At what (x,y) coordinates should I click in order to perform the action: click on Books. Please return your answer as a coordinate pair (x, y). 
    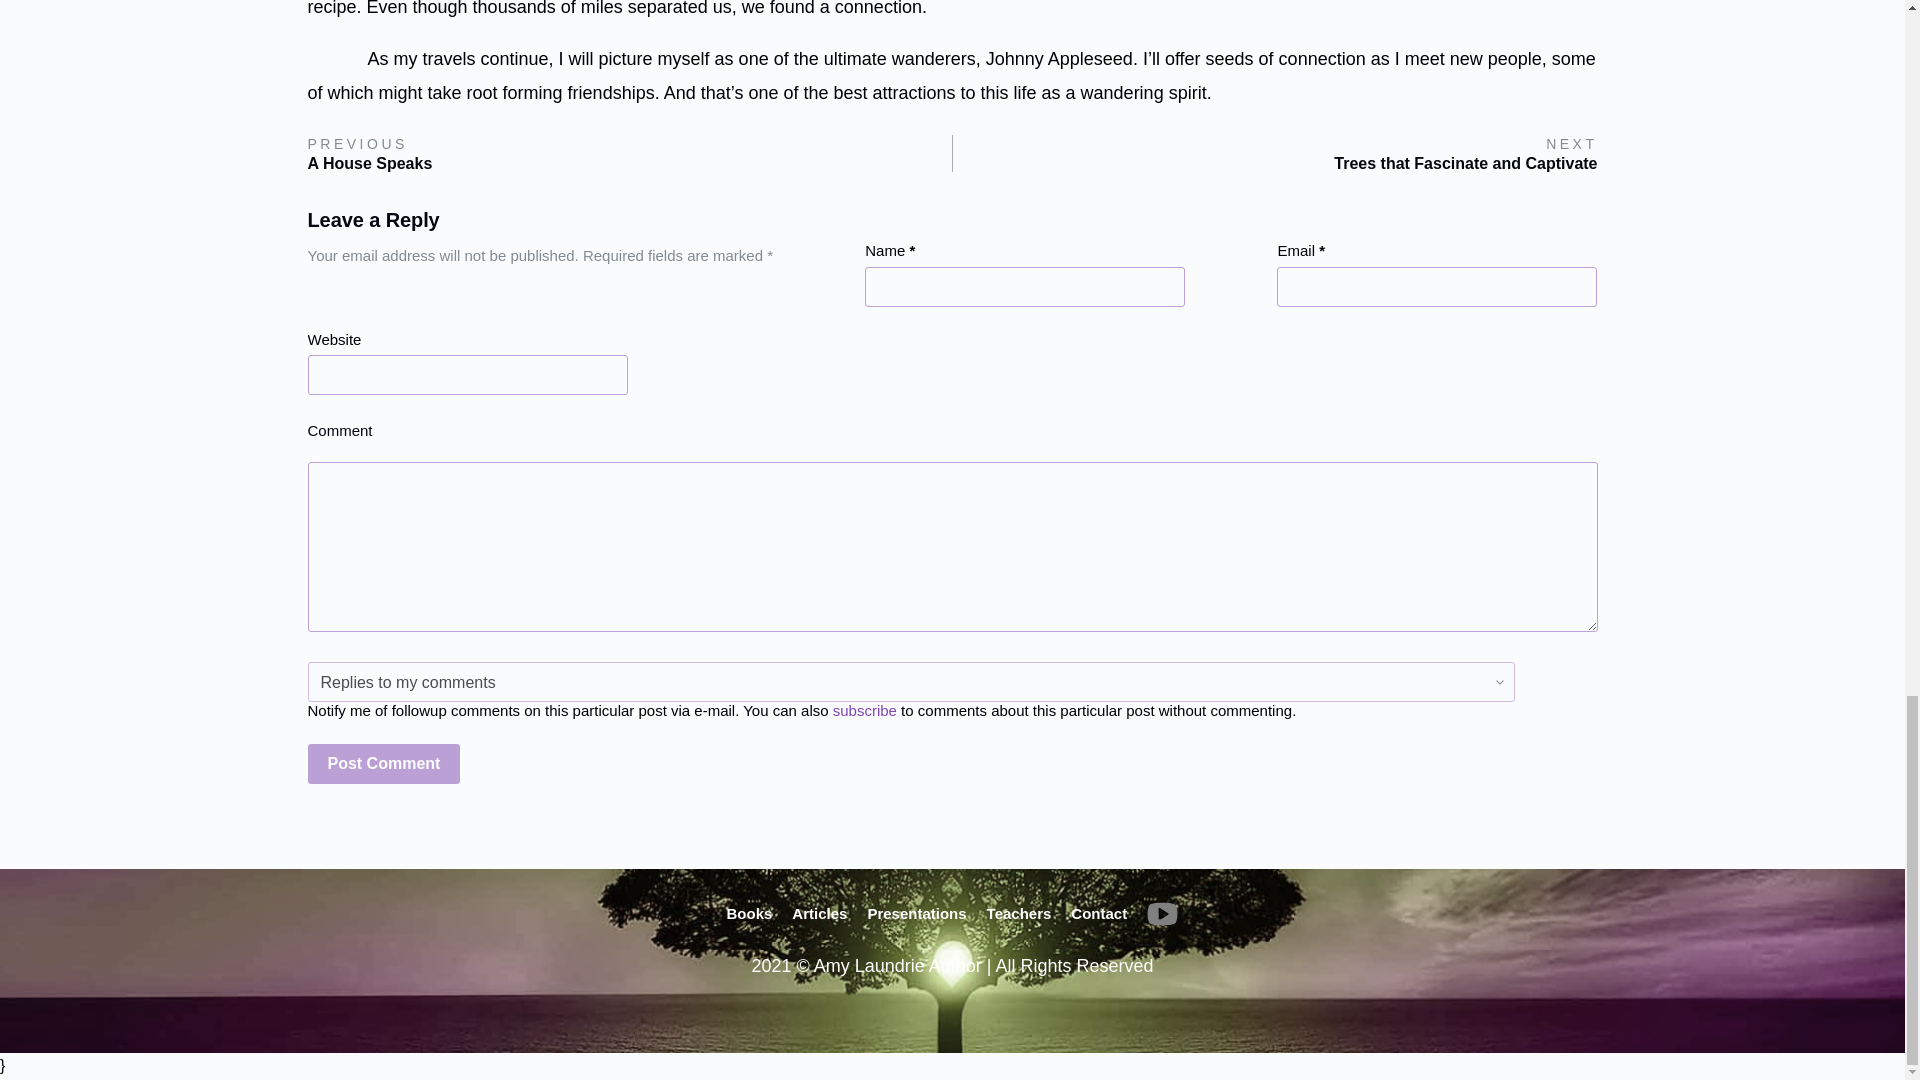
    Looking at the image, I should click on (749, 913).